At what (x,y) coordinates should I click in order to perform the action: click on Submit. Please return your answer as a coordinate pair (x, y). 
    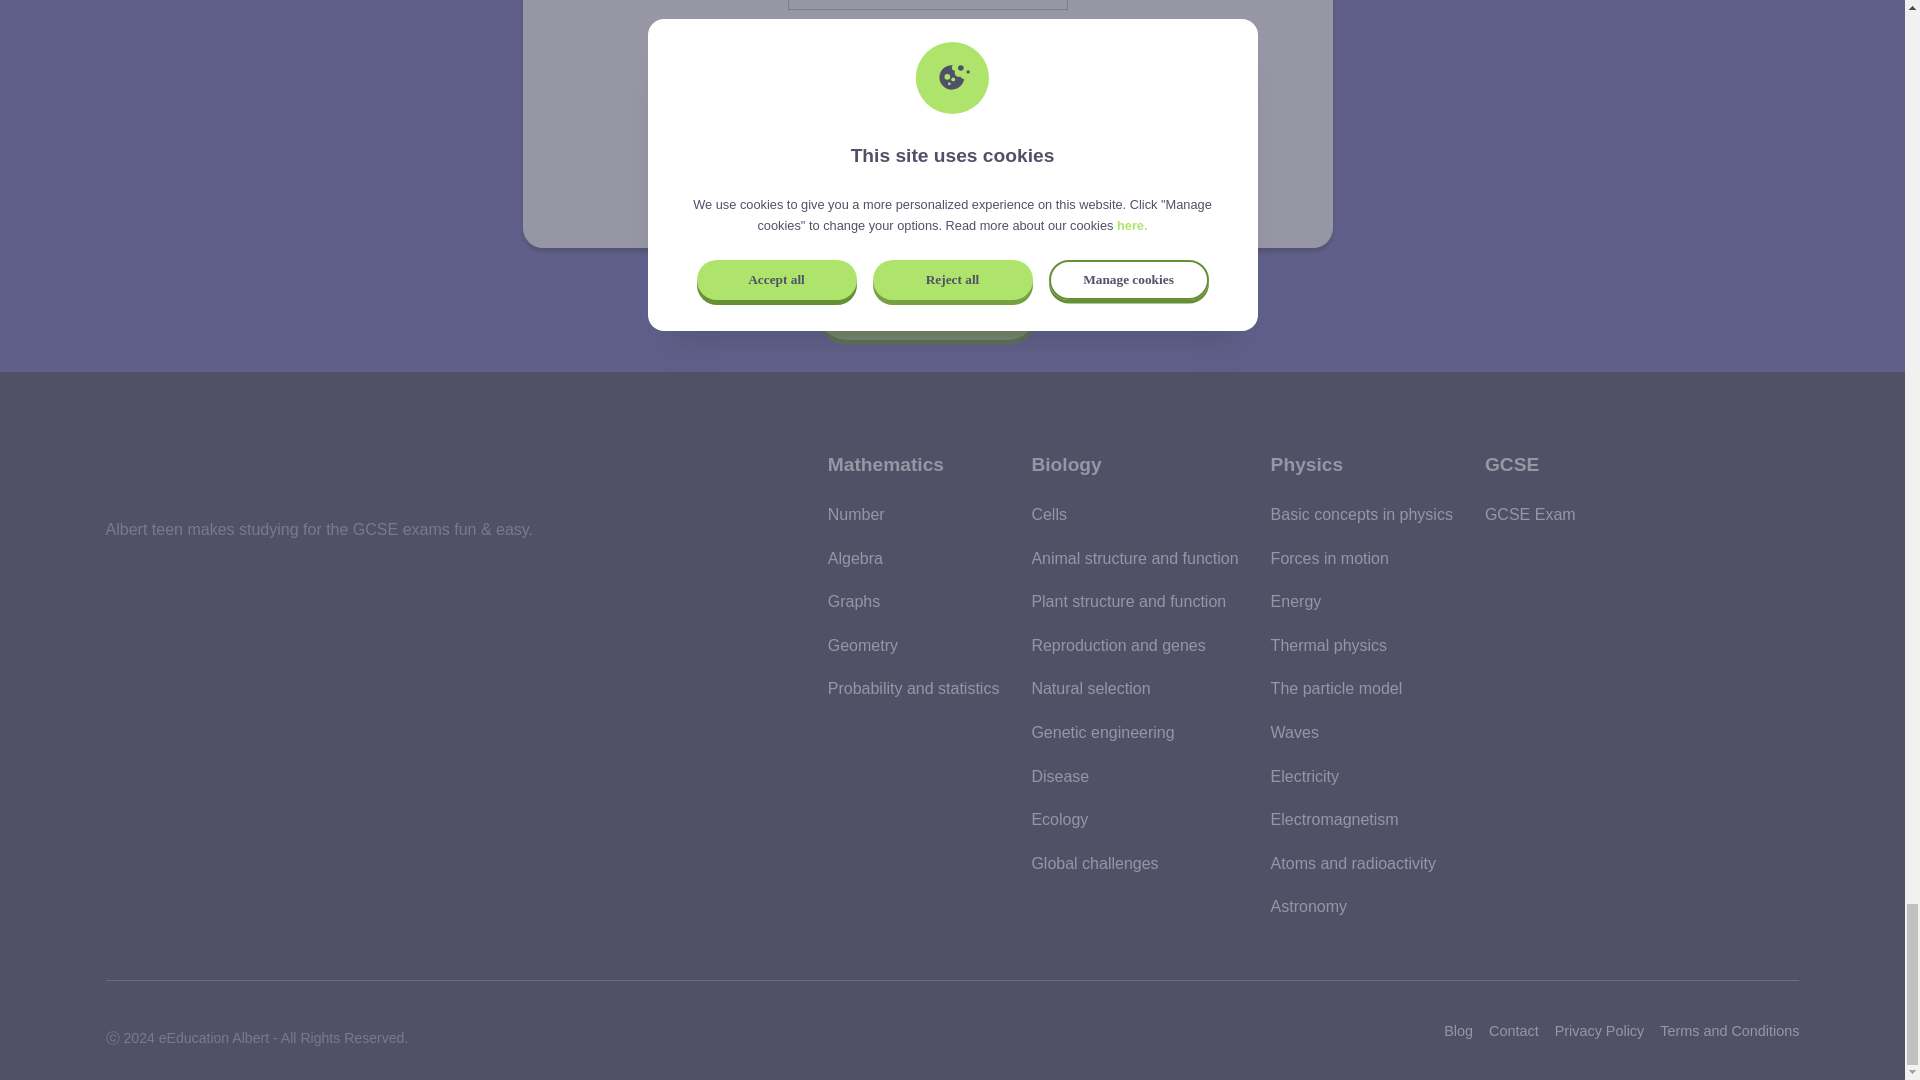
    Looking at the image, I should click on (927, 178).